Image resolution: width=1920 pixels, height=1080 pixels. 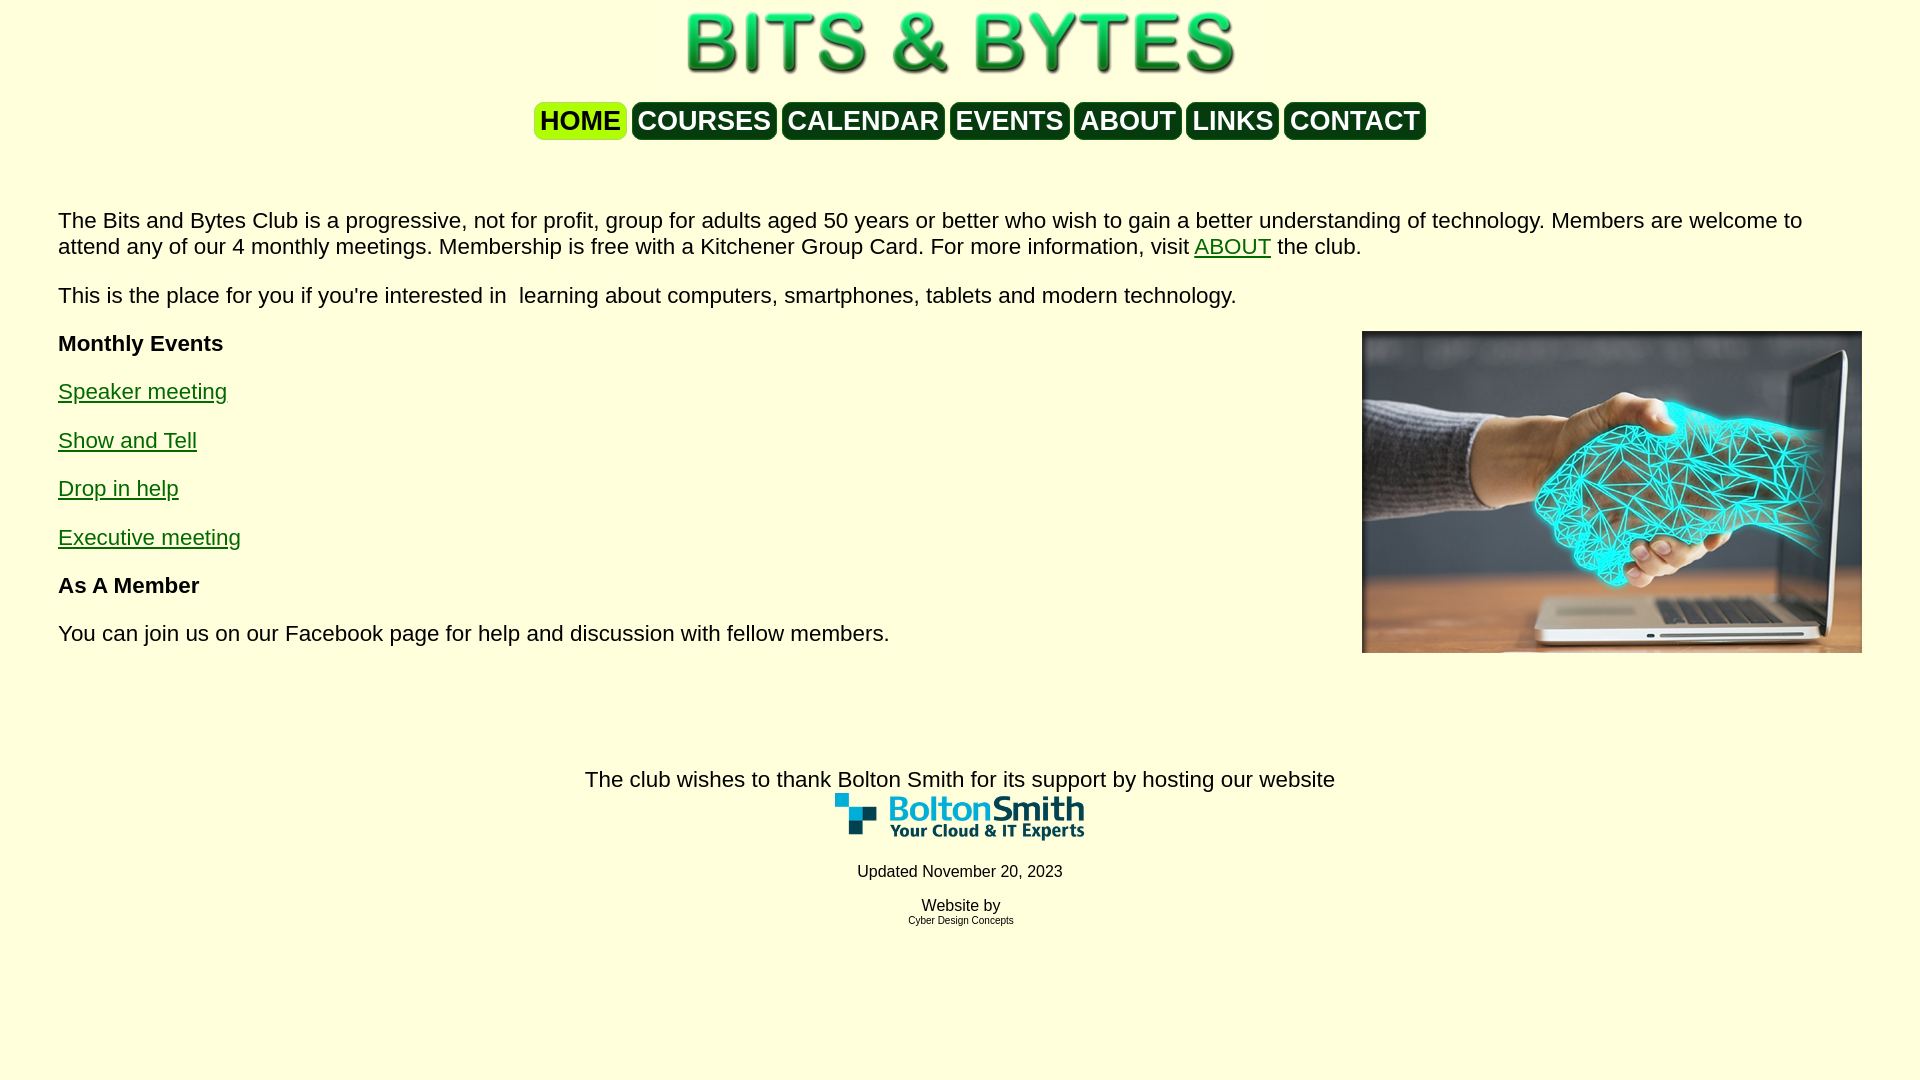 I want to click on CONTACT, so click(x=1355, y=121).